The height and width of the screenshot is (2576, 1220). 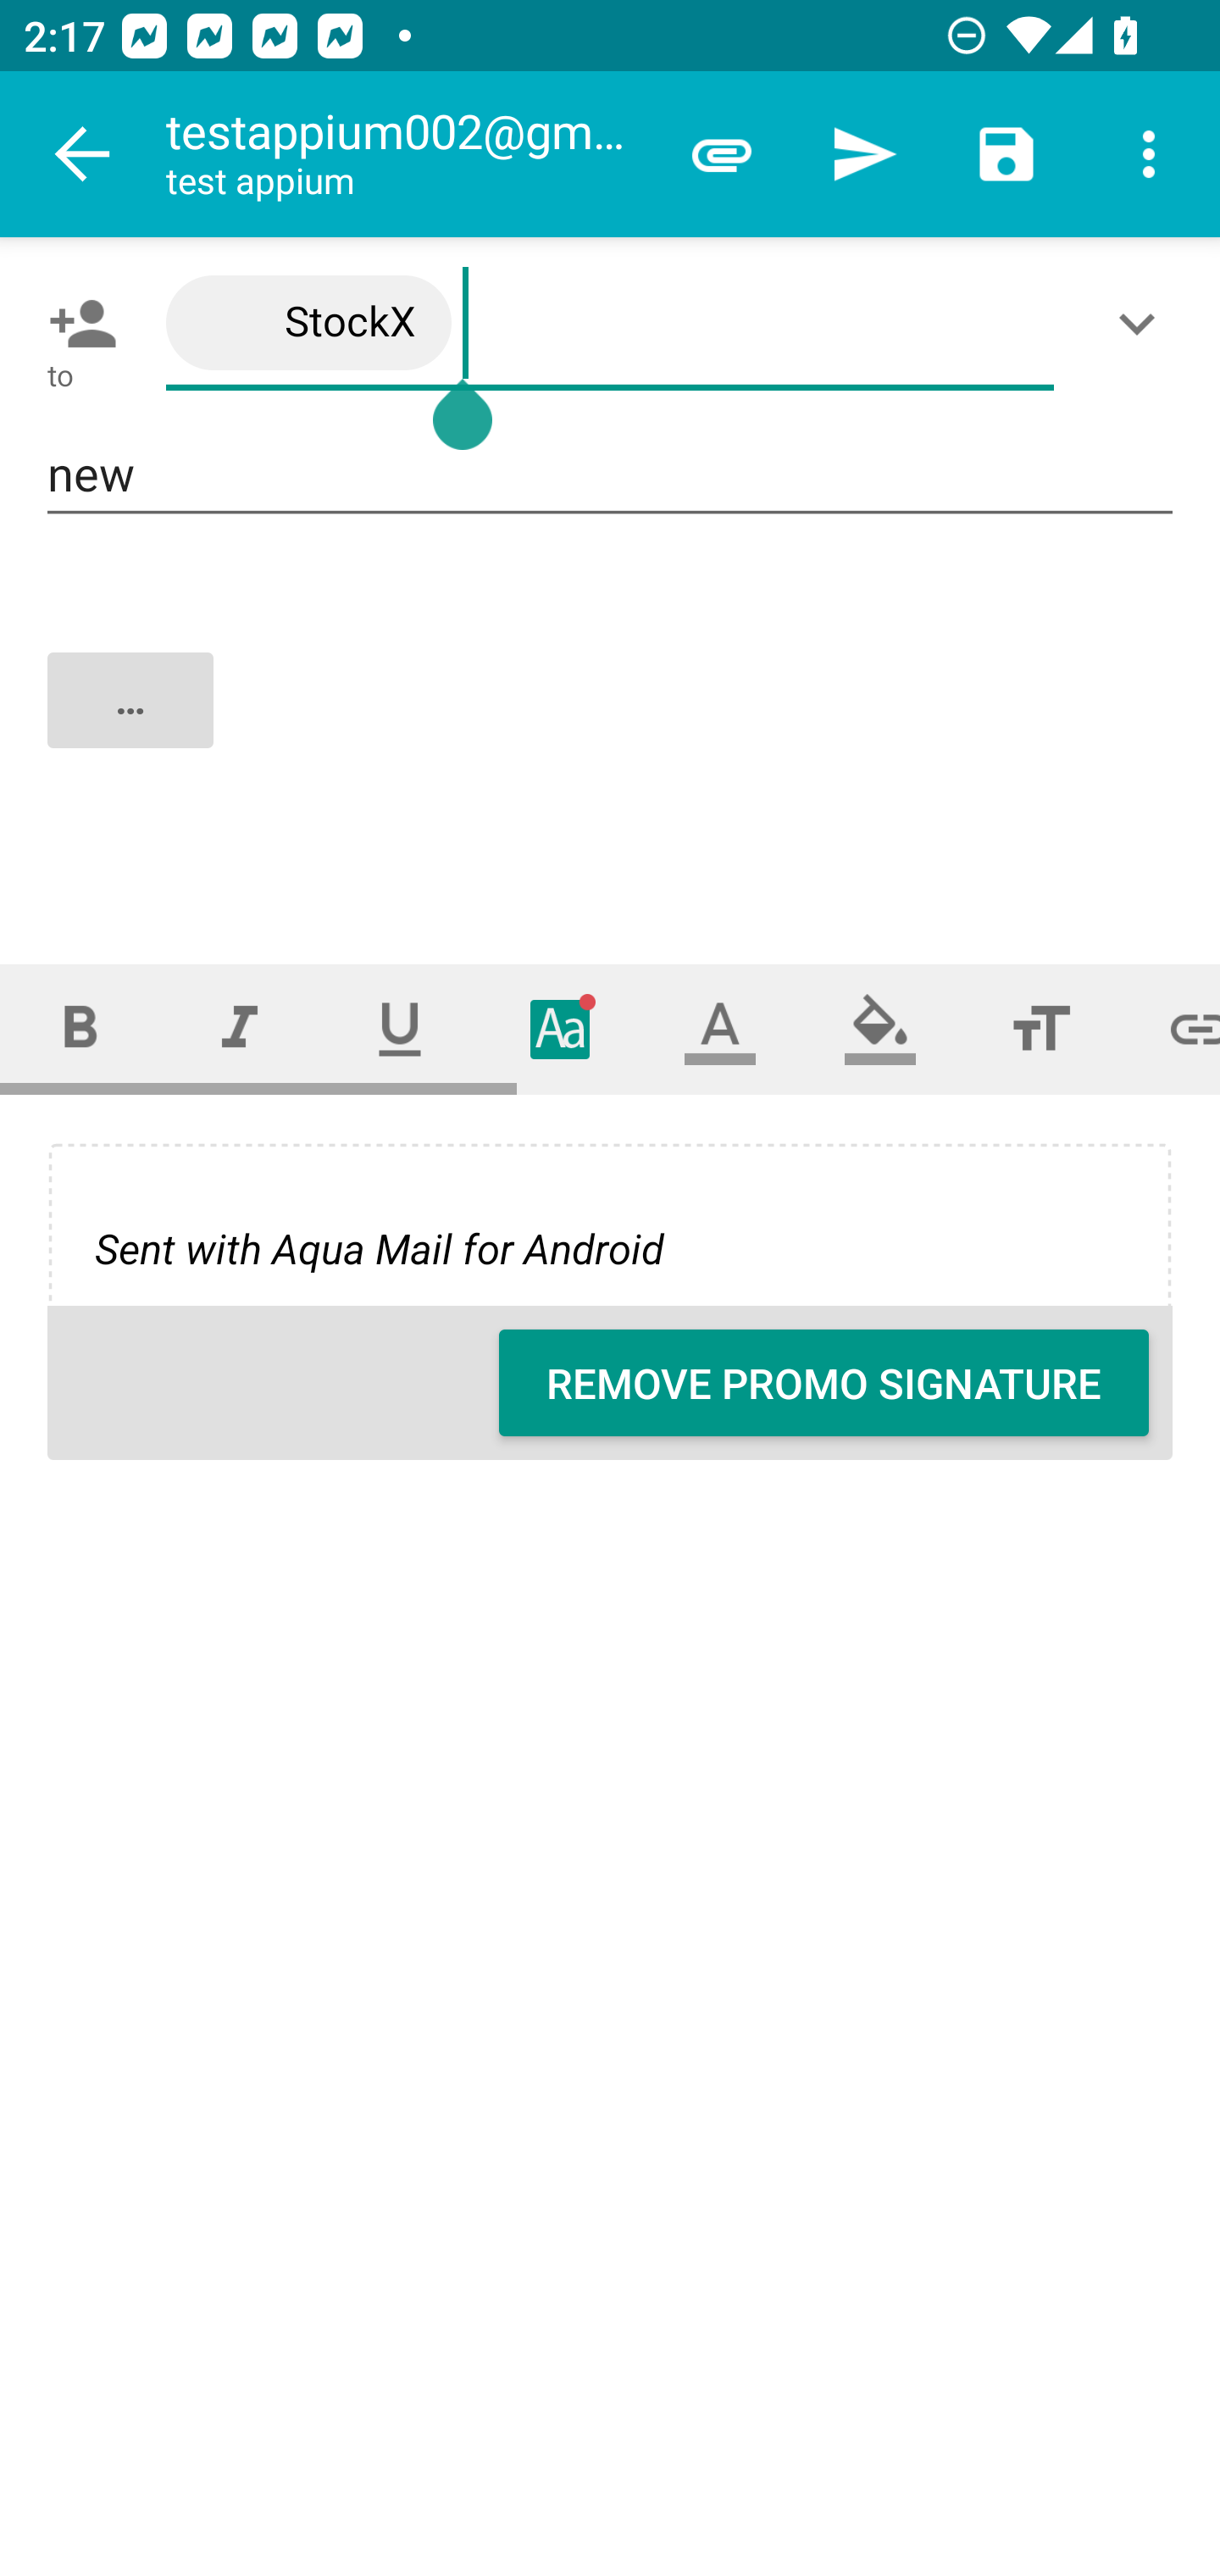 I want to click on Underline, so click(x=400, y=1029).